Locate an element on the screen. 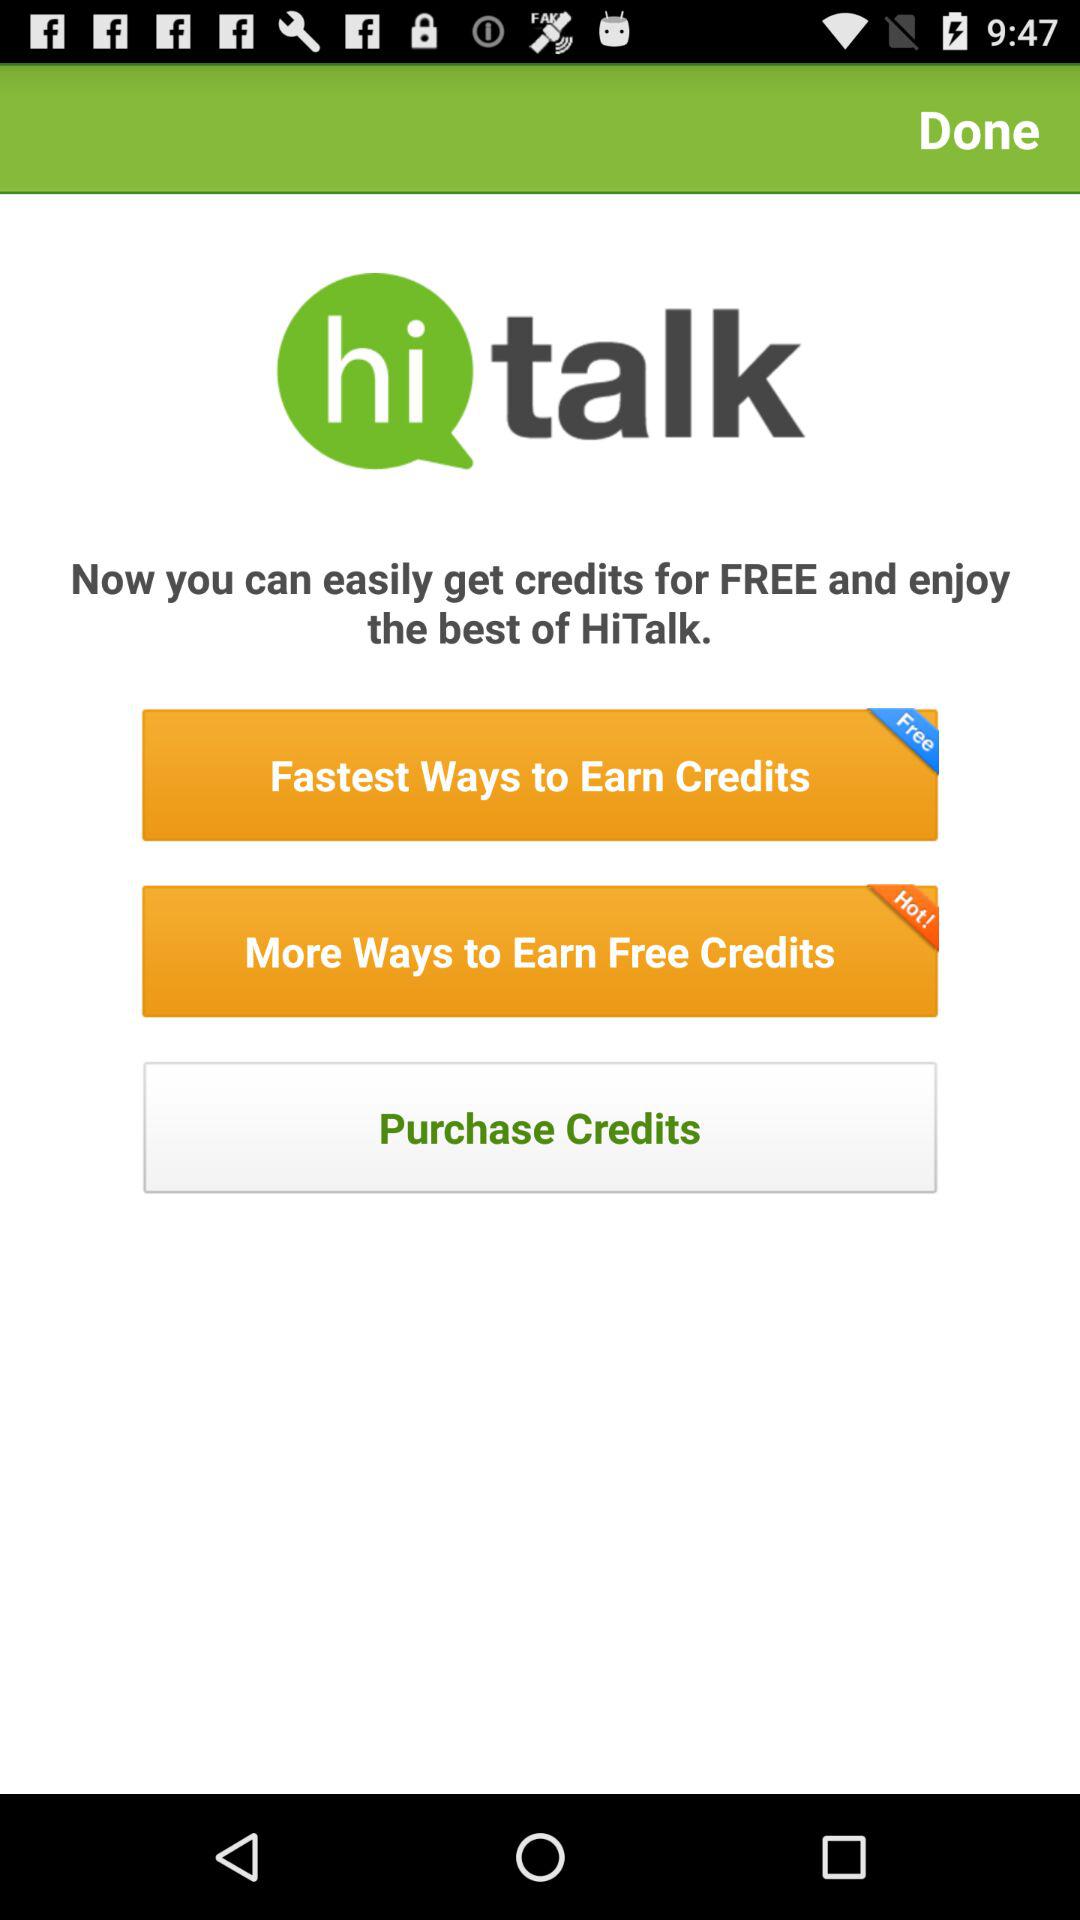  get free cedits is located at coordinates (540, 951).